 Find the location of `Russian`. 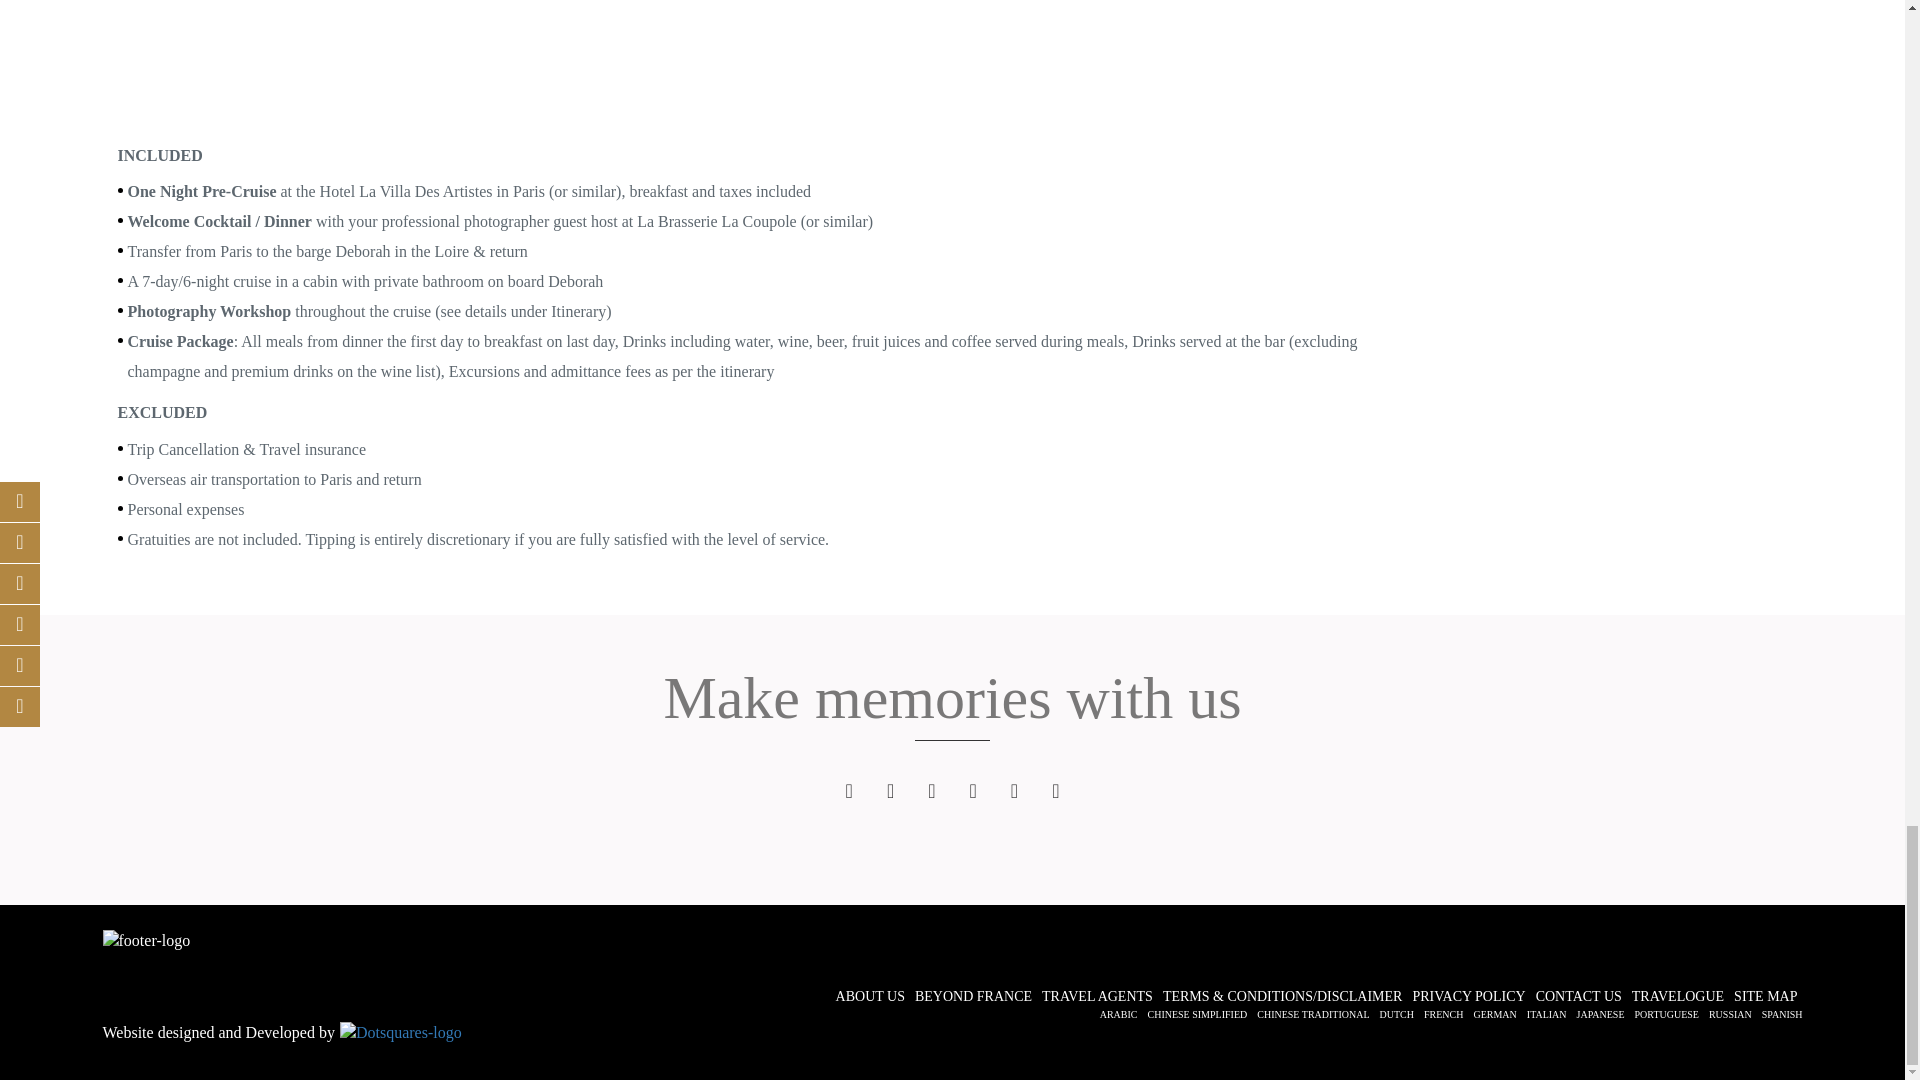

Russian is located at coordinates (1730, 1014).